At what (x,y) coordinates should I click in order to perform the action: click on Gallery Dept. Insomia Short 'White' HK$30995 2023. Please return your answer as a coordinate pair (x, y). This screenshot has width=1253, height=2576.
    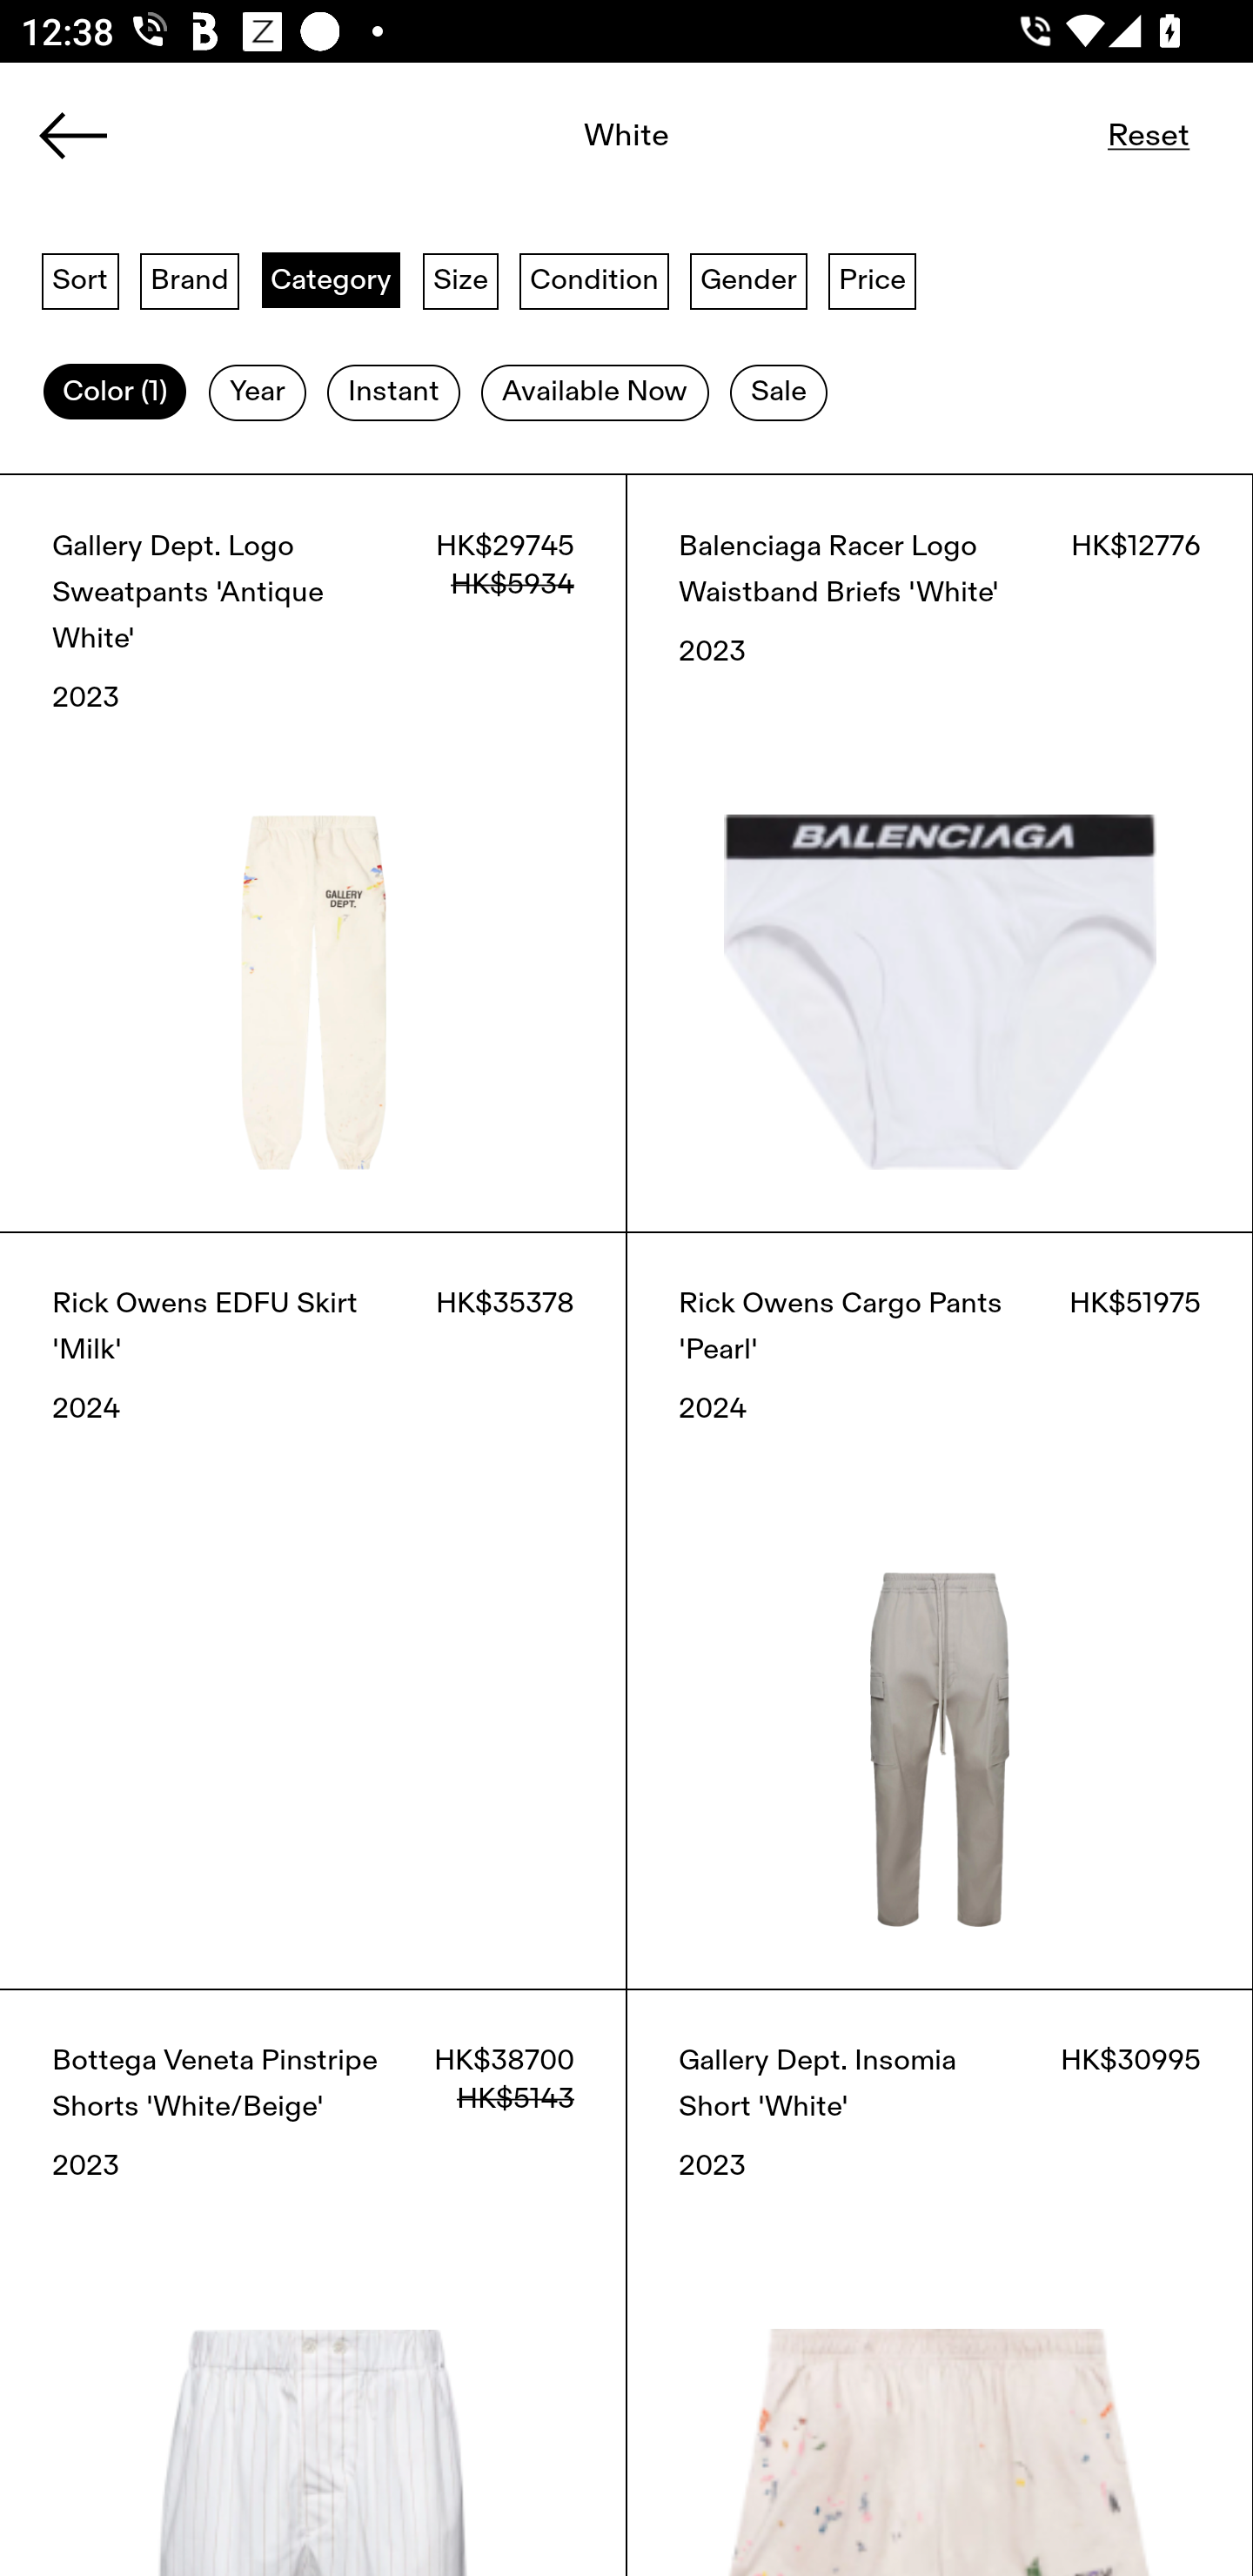
    Looking at the image, I should click on (940, 2282).